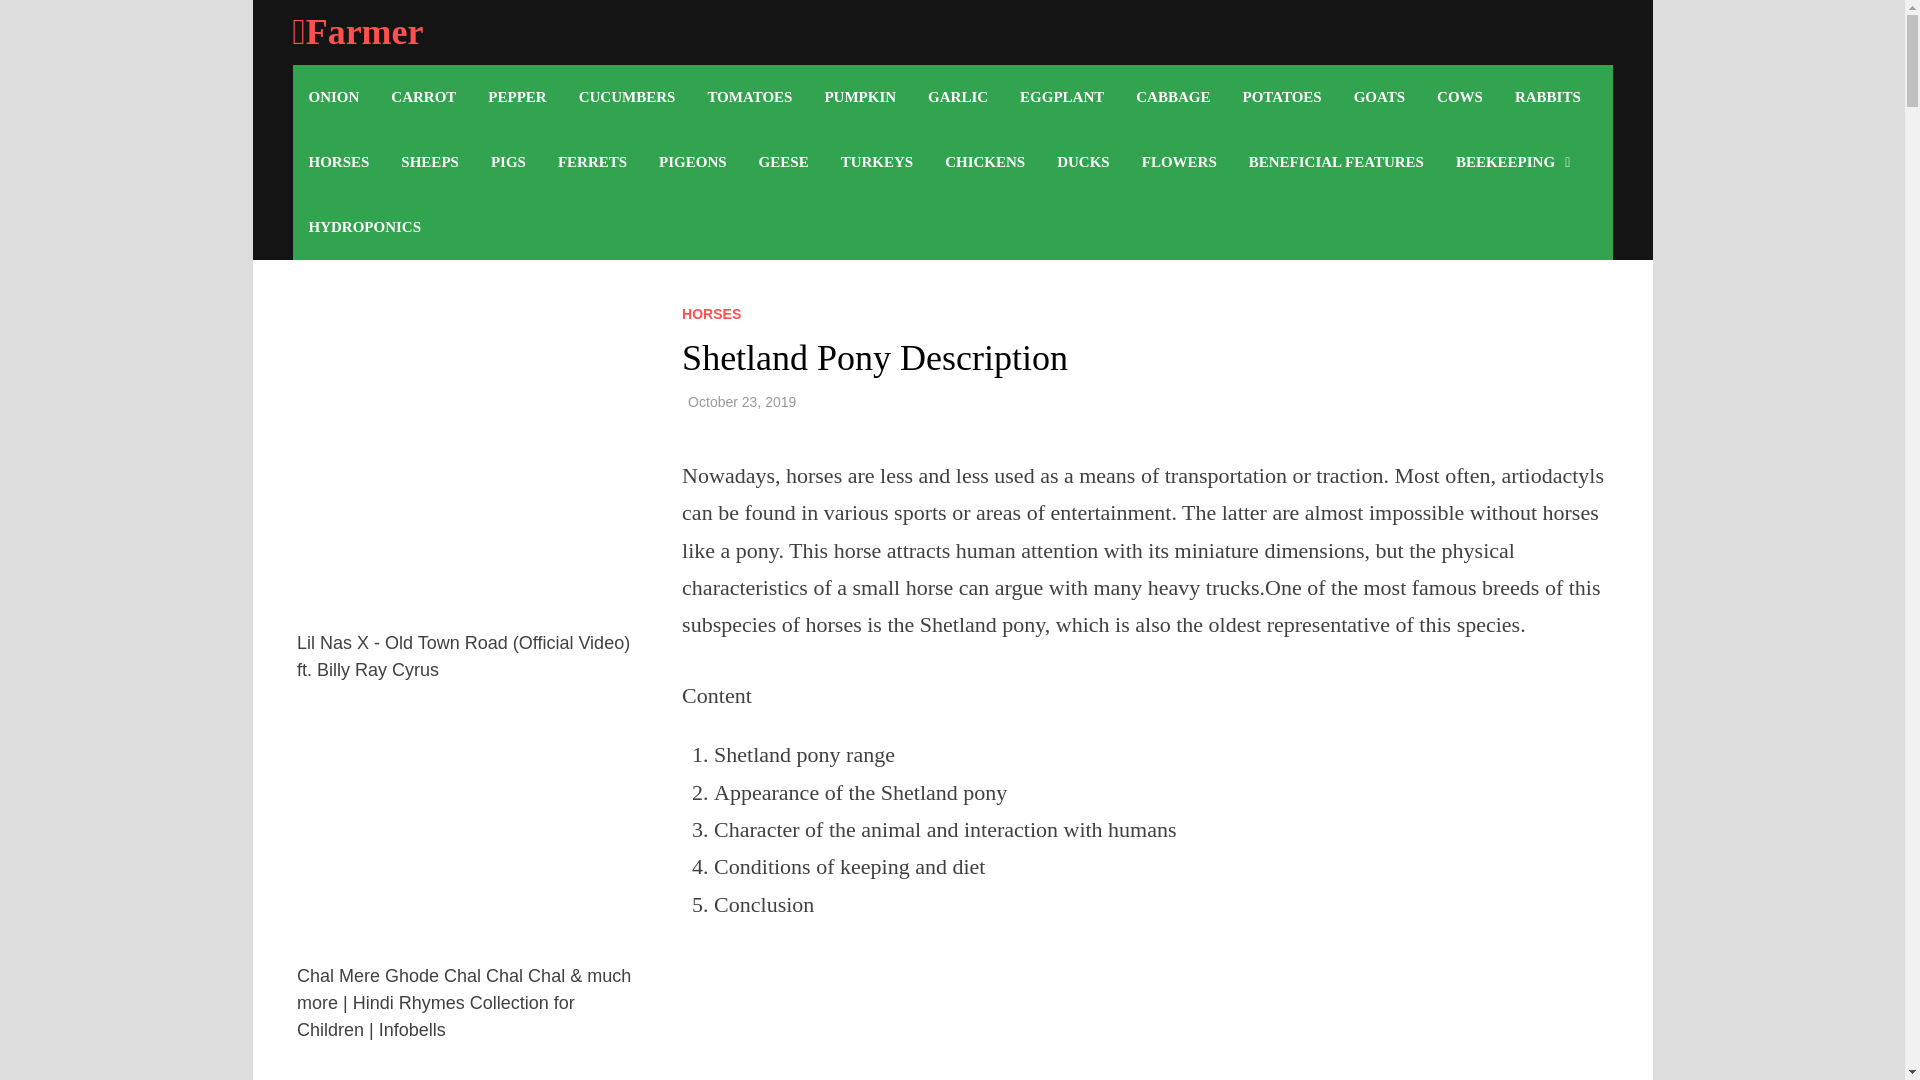  What do you see at coordinates (430, 162) in the screenshot?
I see `SHEEPS` at bounding box center [430, 162].